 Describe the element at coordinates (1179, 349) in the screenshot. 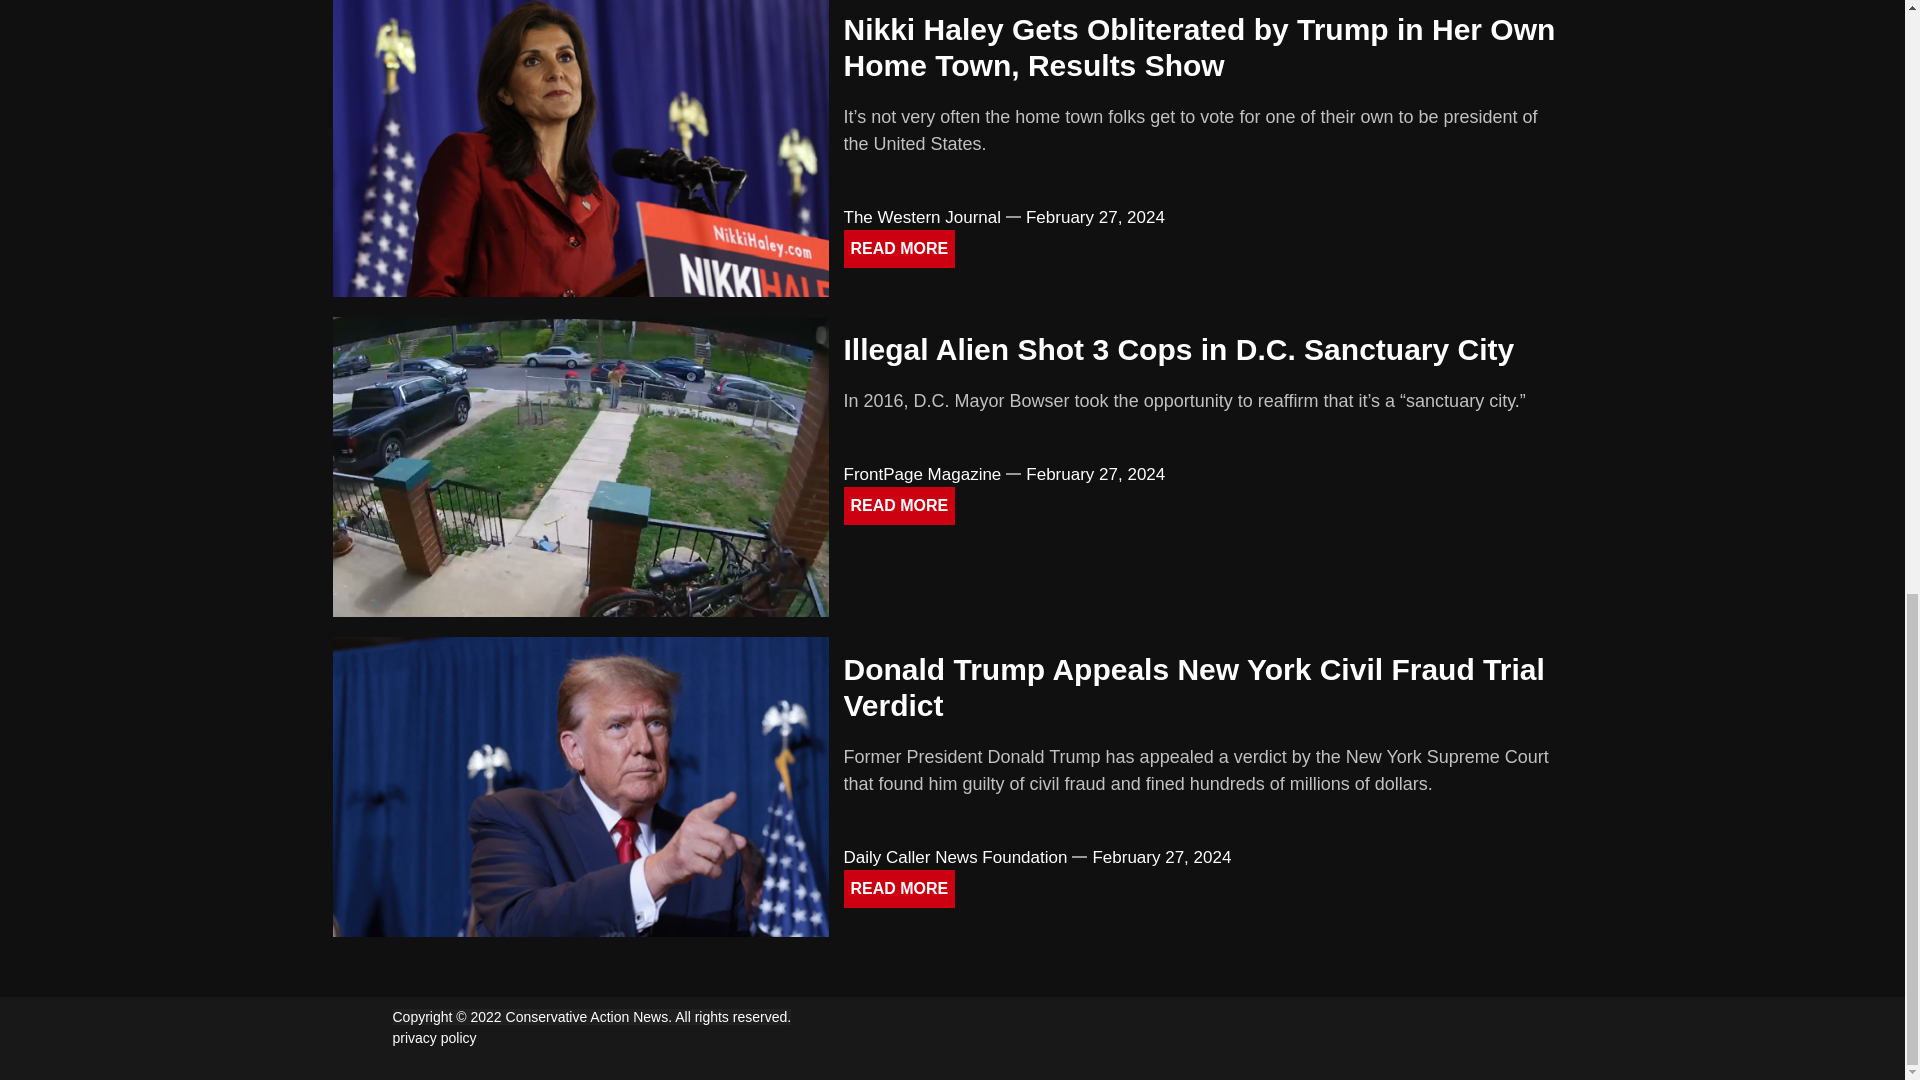

I see `Illegal Alien Shot 3 Cops in D.C. Sanctuary City` at that location.